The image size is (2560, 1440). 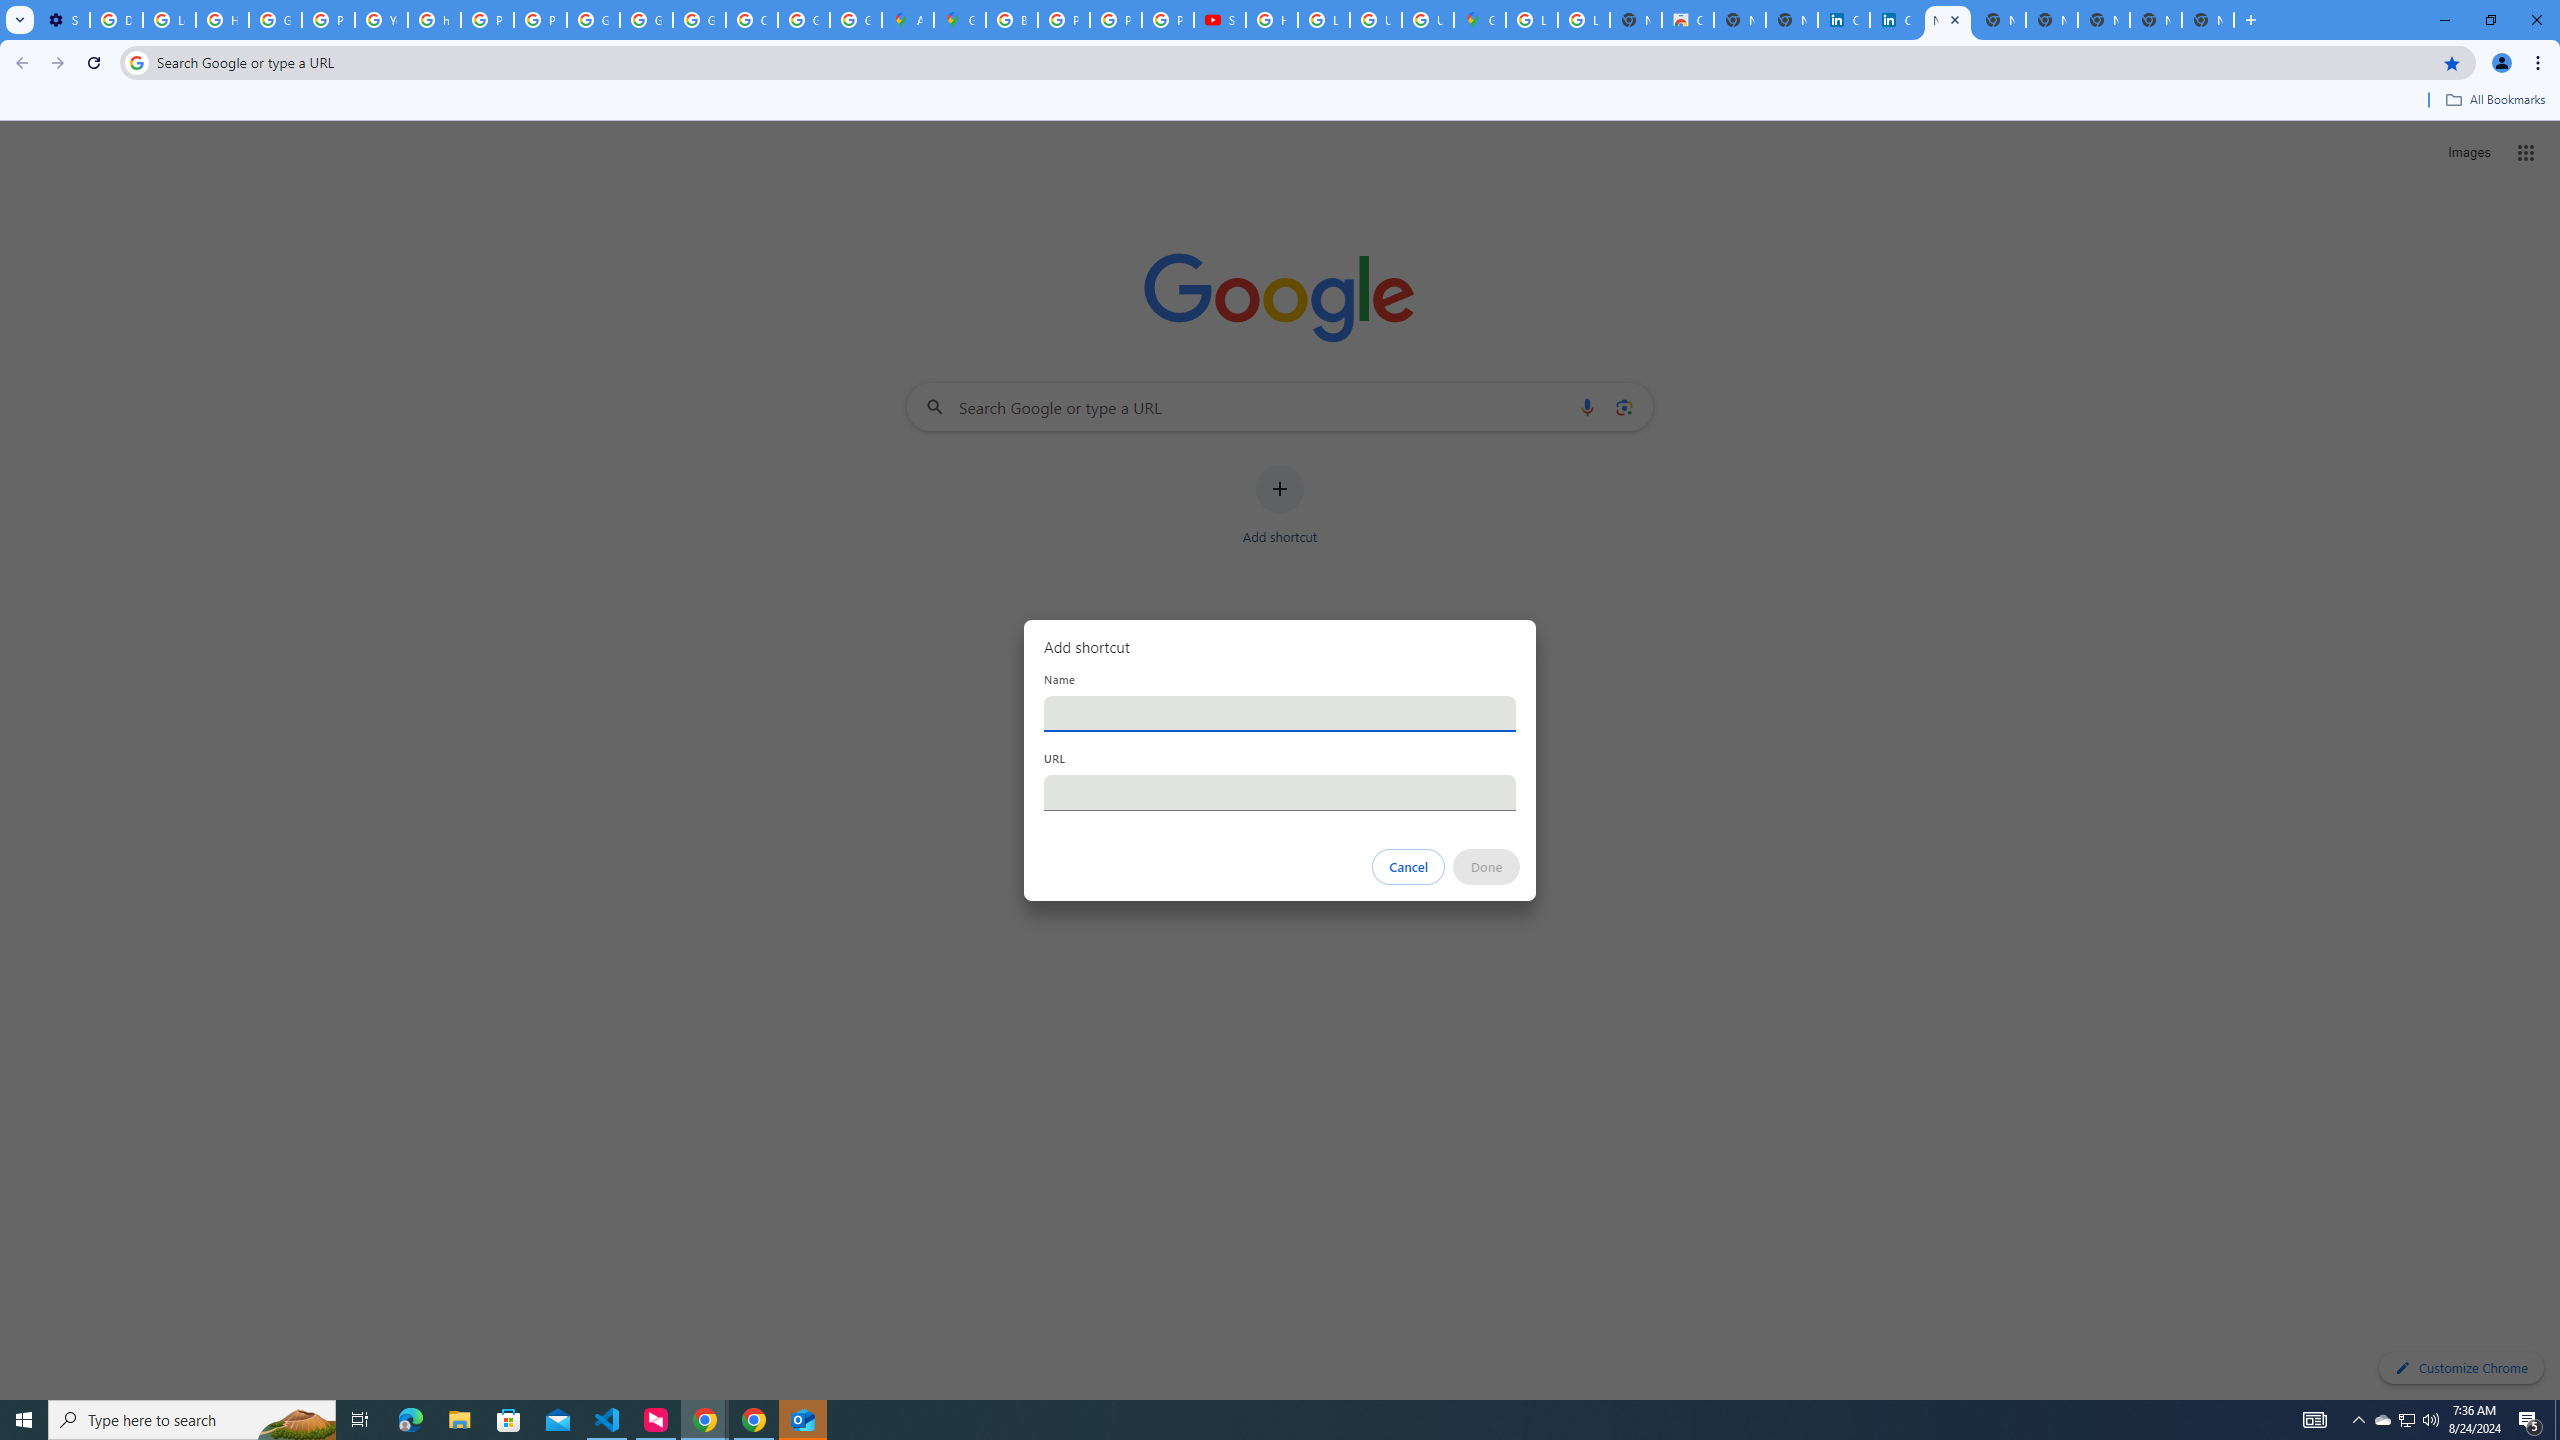 What do you see at coordinates (1844, 20) in the screenshot?
I see `Cookie Policy | LinkedIn` at bounding box center [1844, 20].